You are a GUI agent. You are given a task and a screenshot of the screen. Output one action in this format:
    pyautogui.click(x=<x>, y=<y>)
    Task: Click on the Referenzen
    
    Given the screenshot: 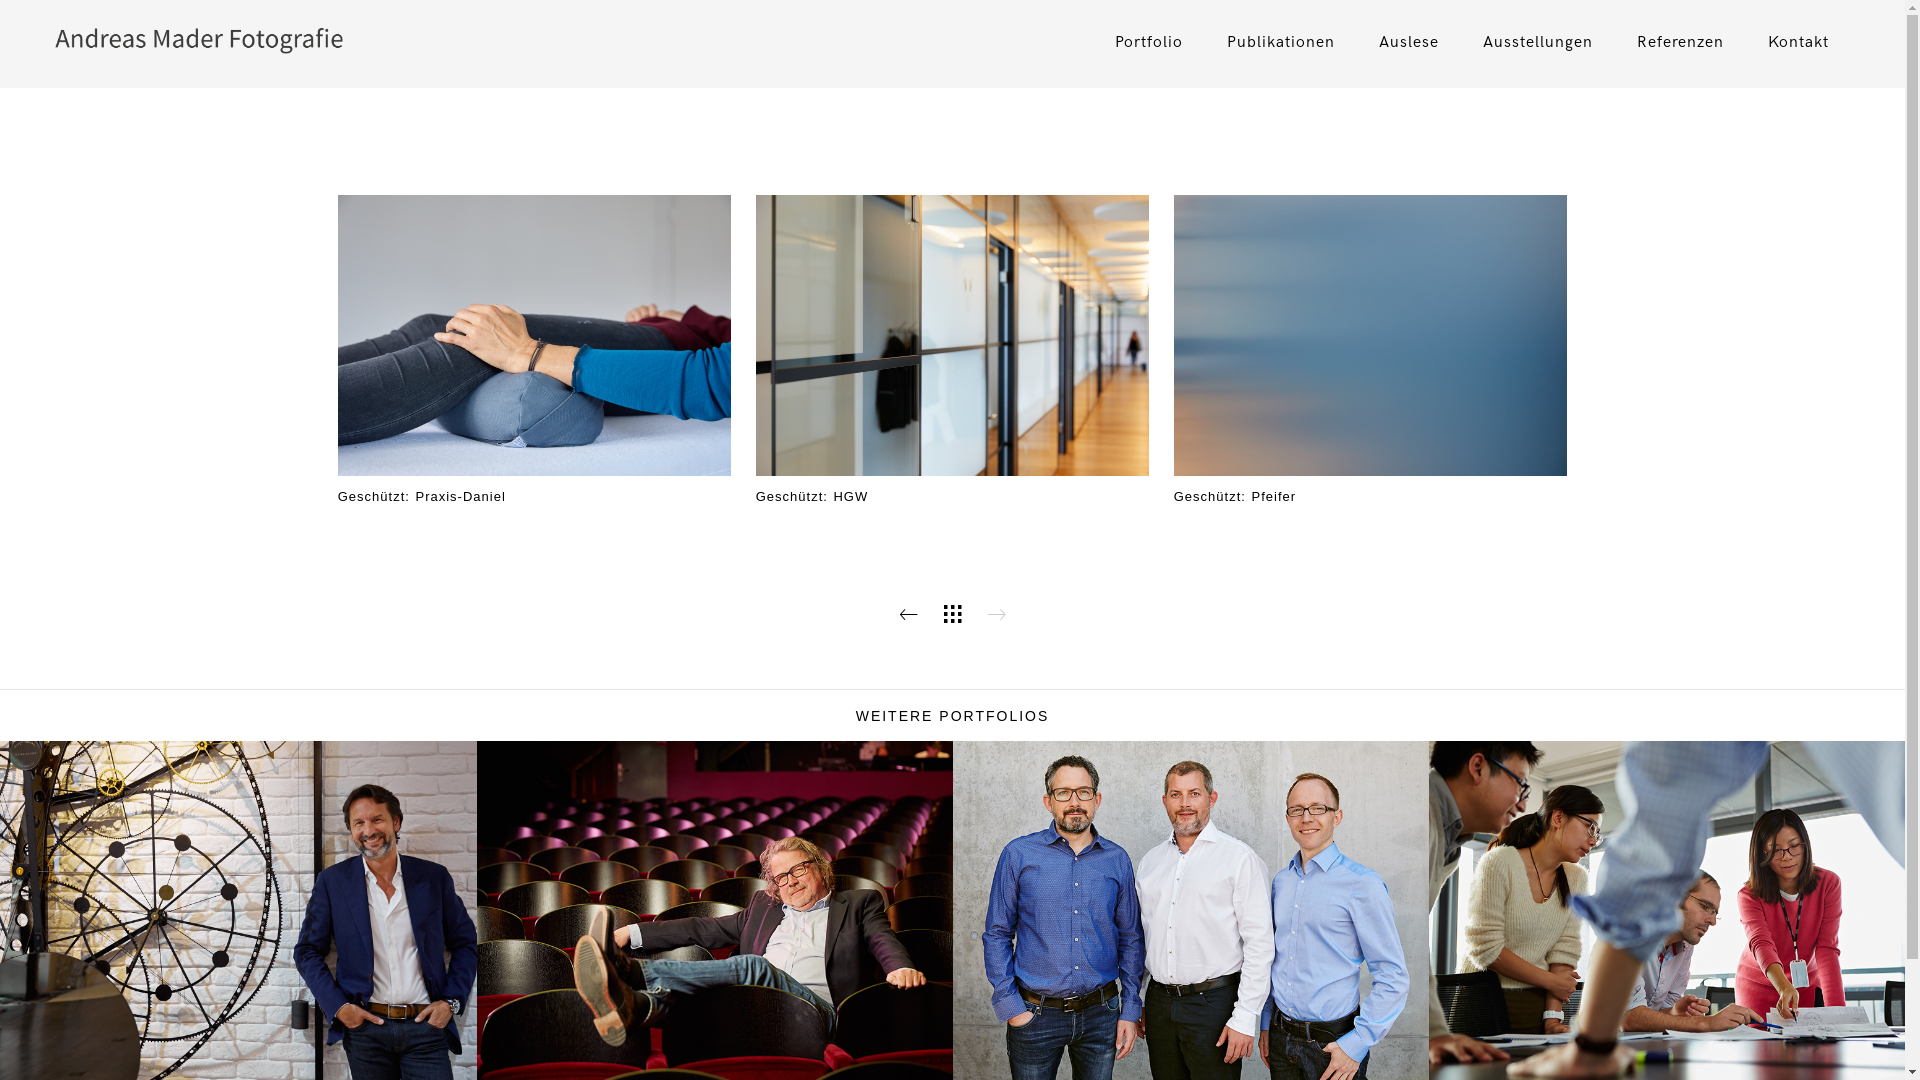 What is the action you would take?
    pyautogui.click(x=1680, y=42)
    